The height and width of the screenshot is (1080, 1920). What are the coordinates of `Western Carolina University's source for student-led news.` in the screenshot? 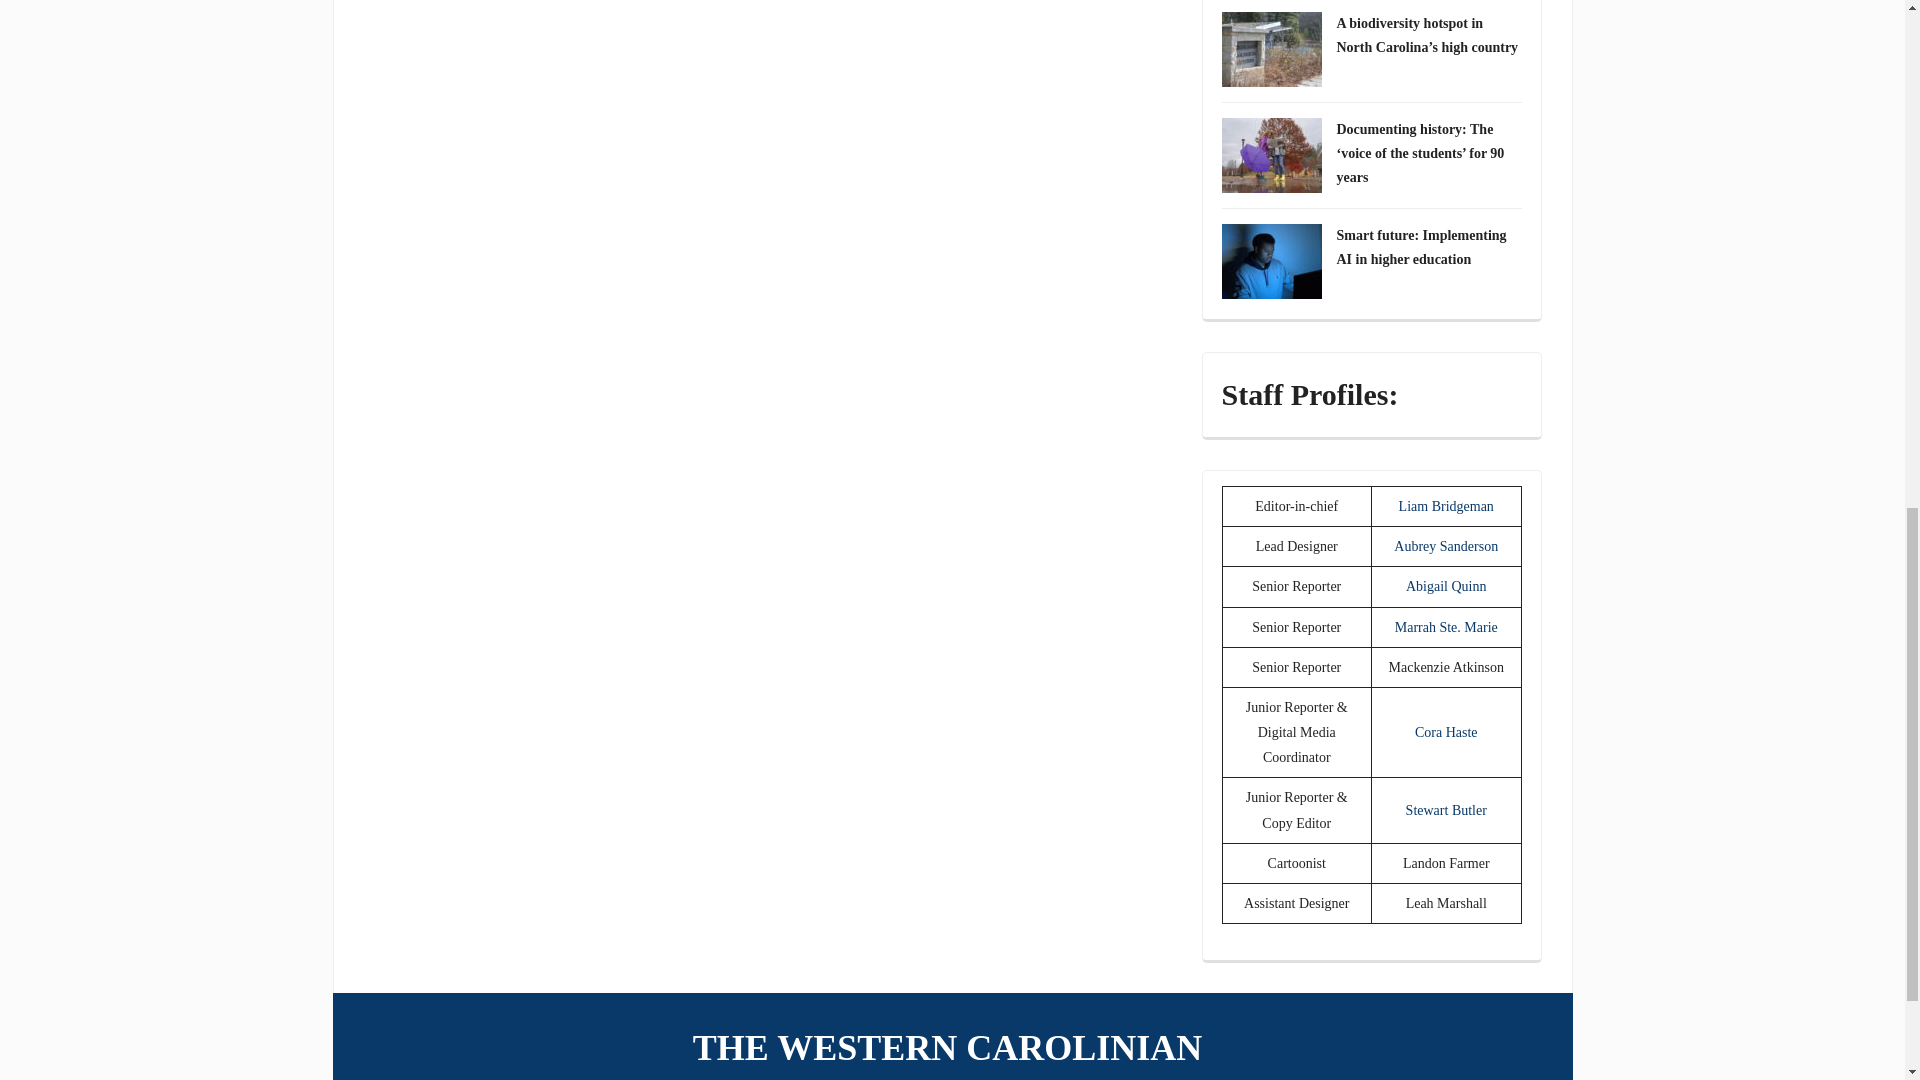 It's located at (952, 1048).